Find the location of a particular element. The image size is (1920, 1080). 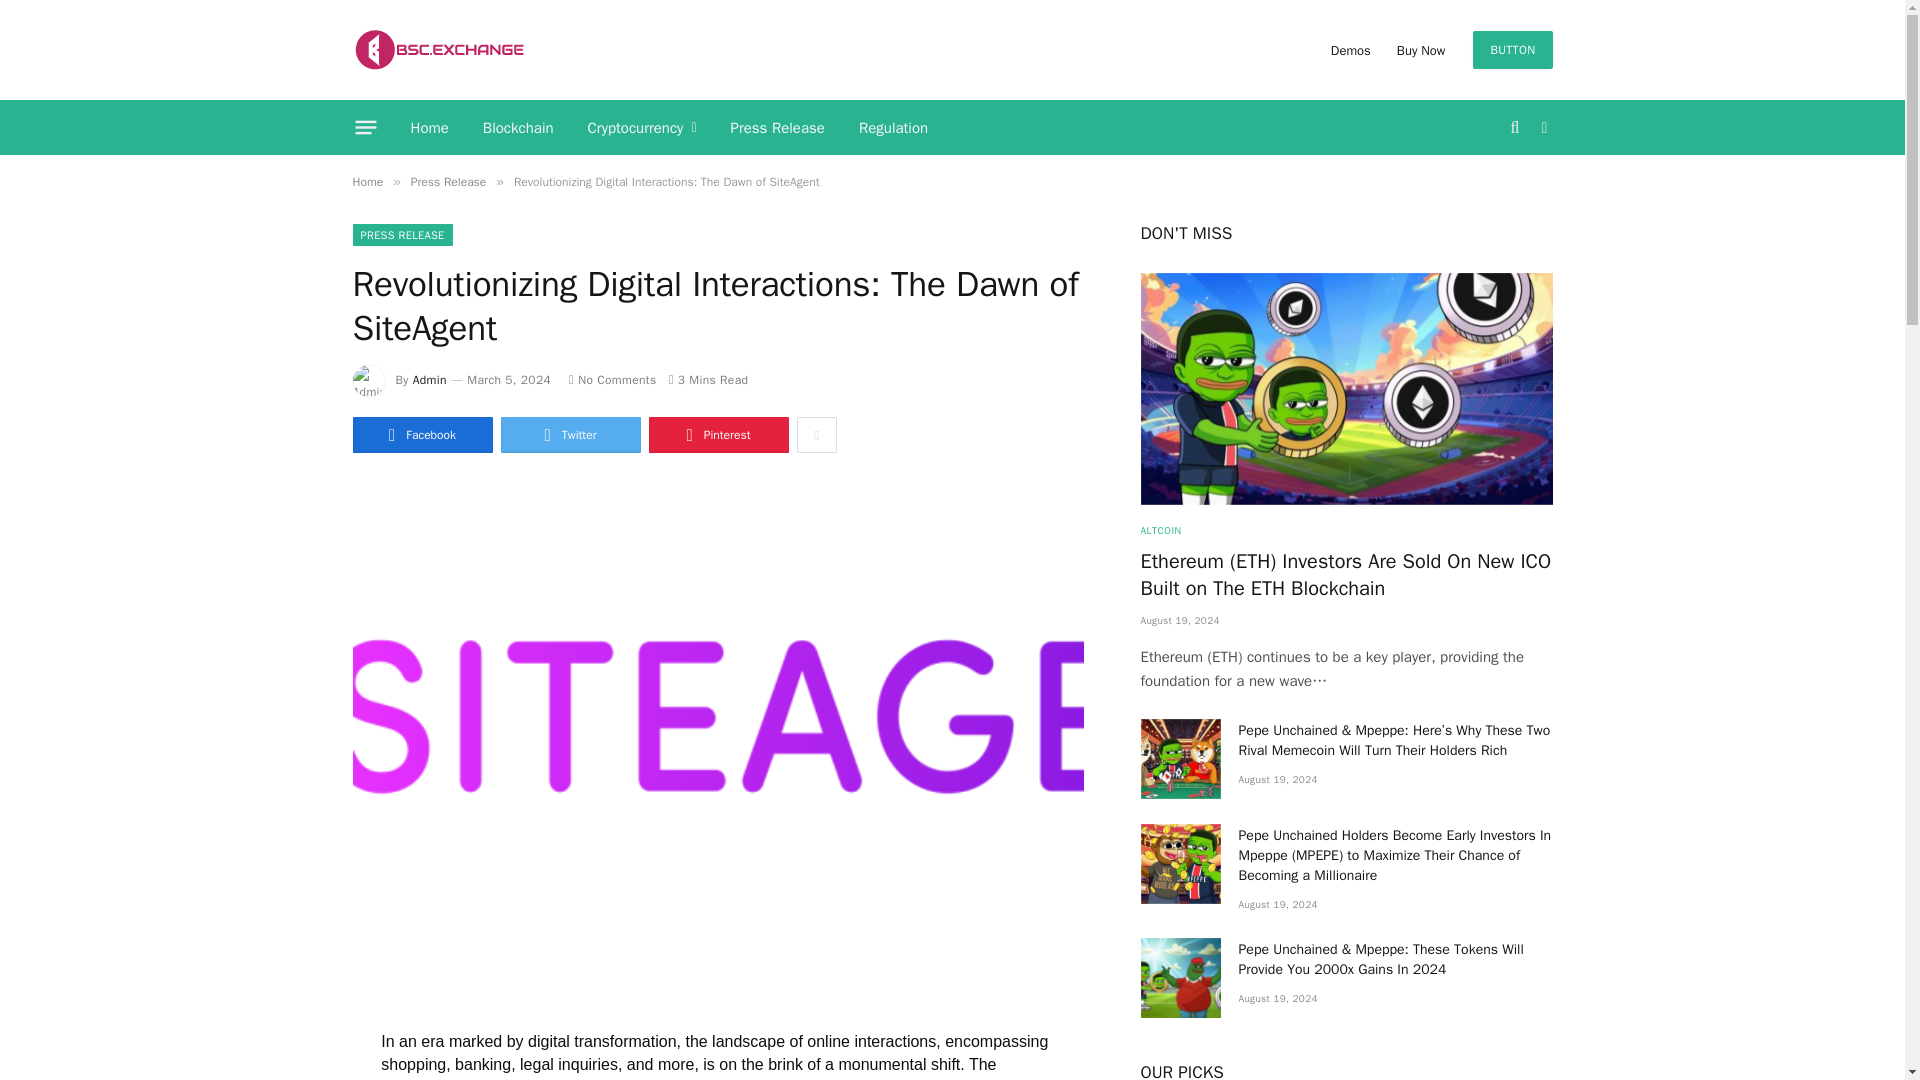

Home is located at coordinates (430, 128).